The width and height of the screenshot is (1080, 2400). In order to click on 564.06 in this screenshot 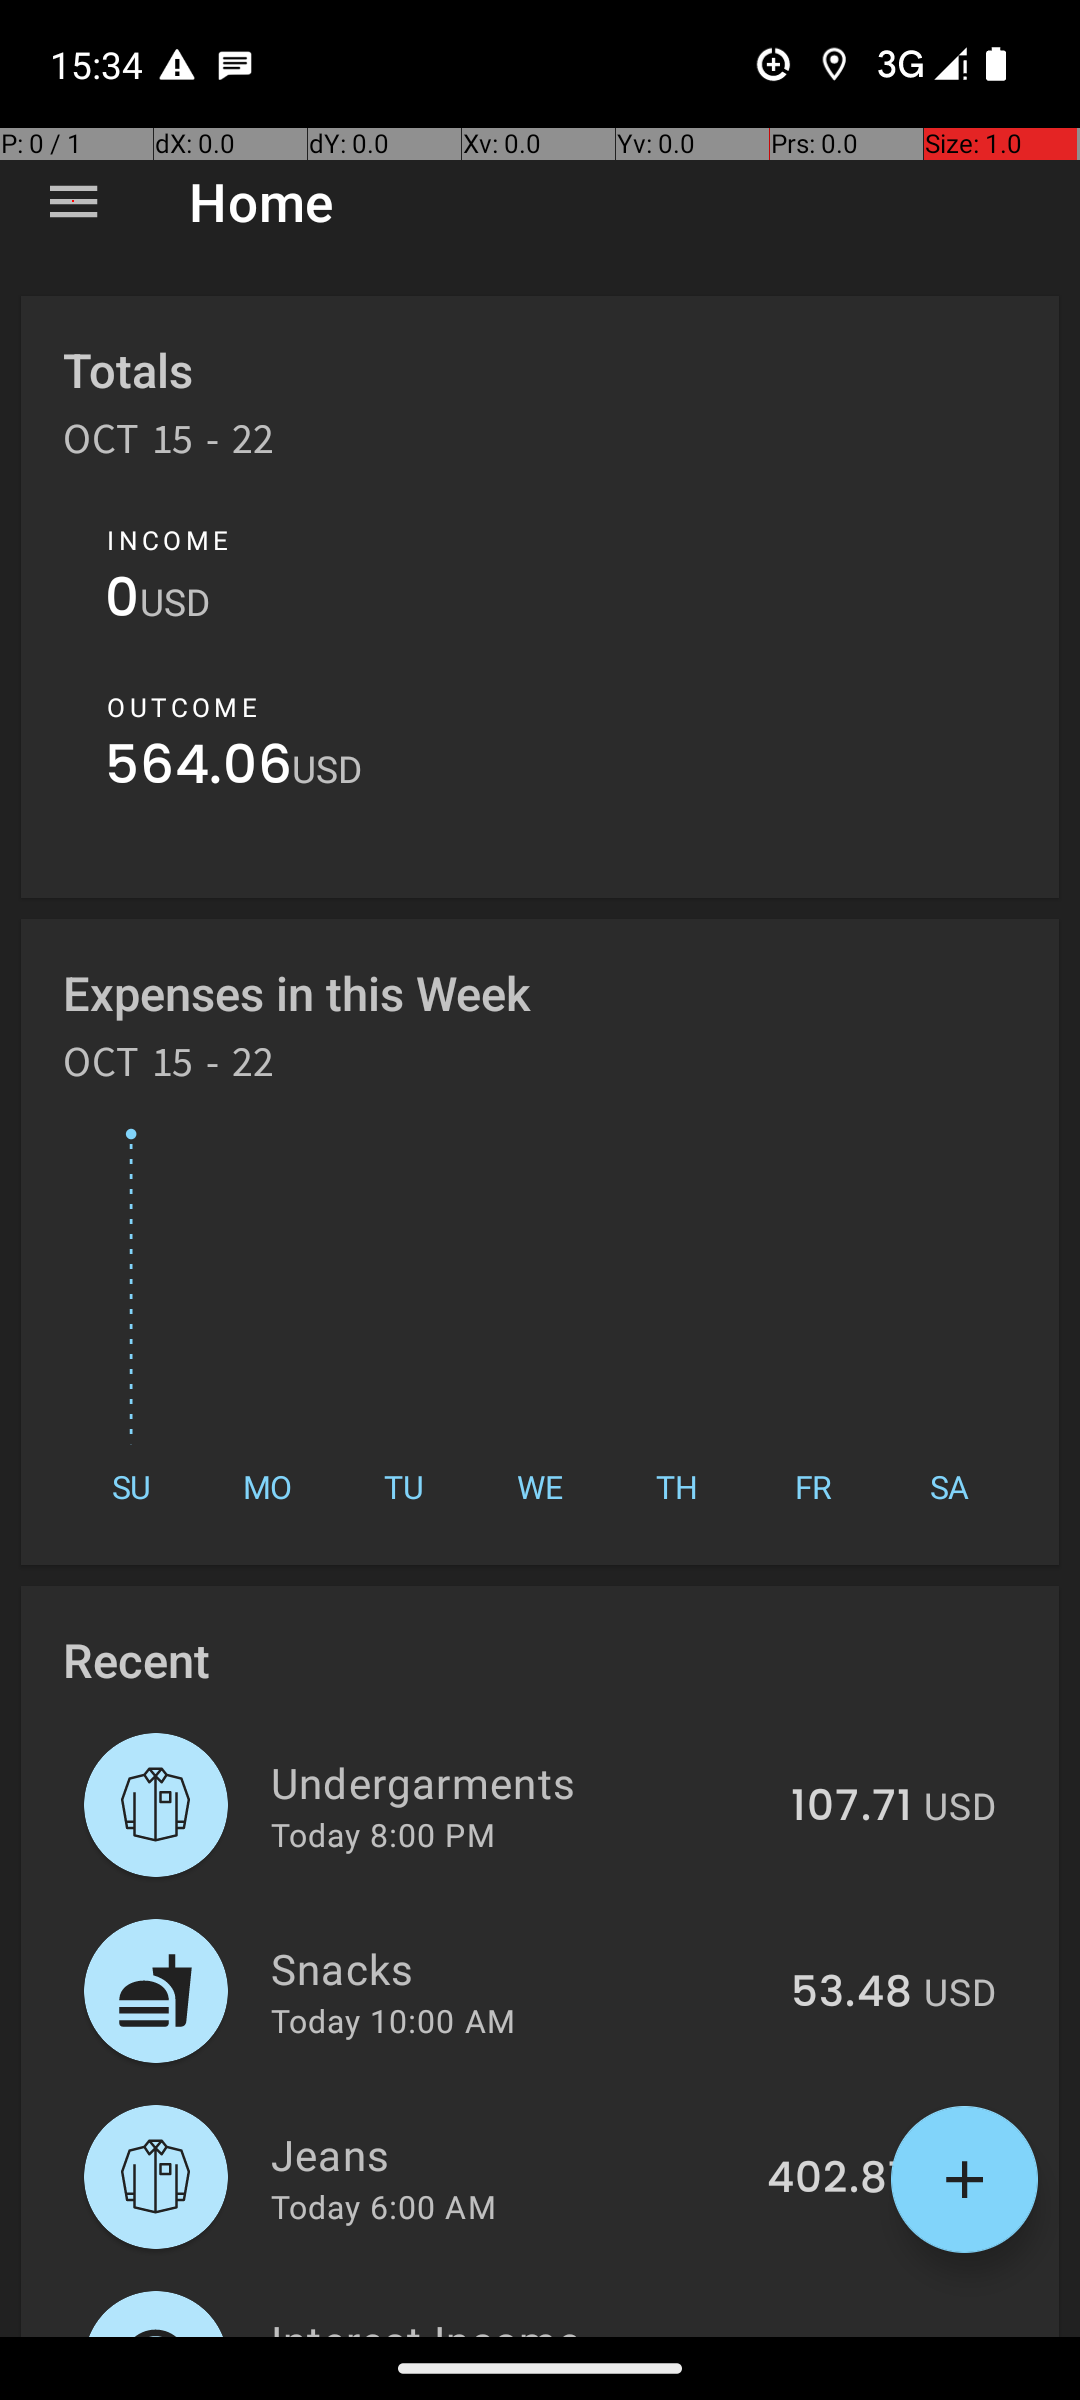, I will do `click(198, 770)`.